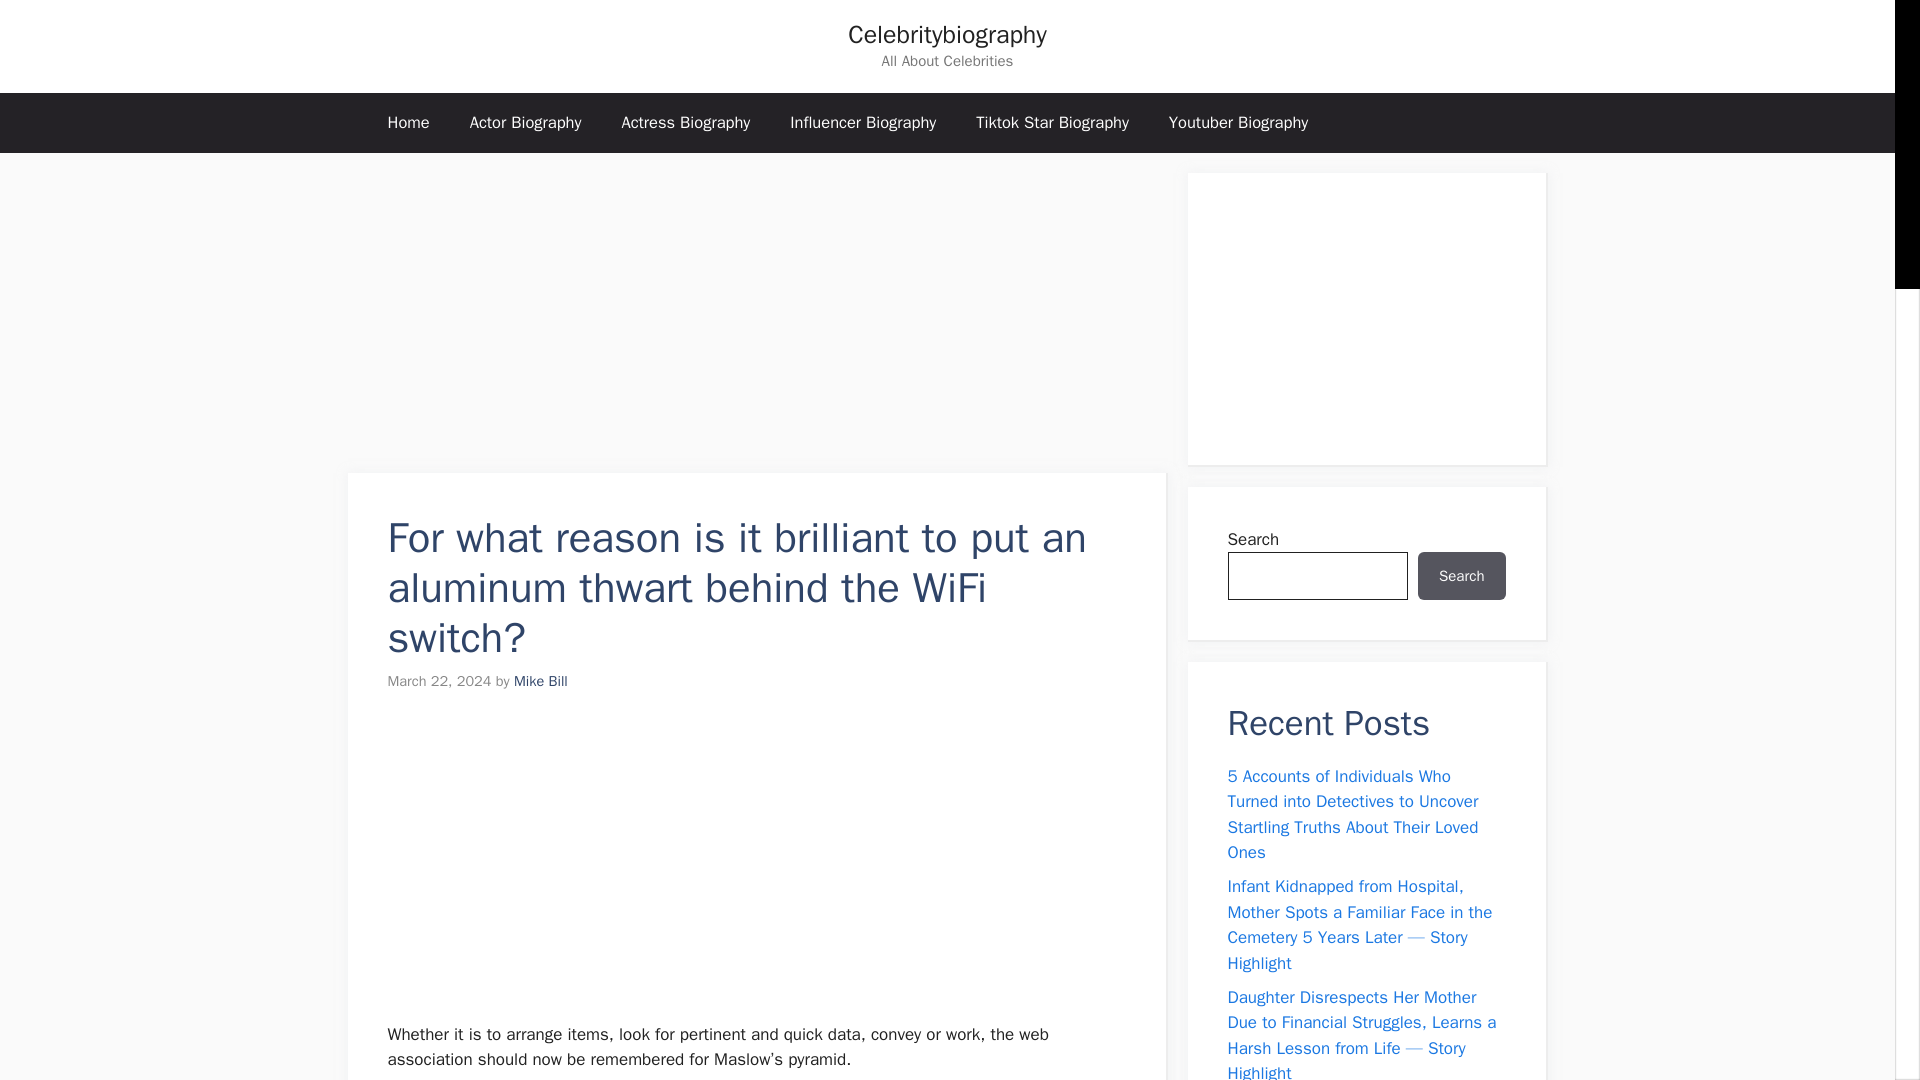  Describe the element at coordinates (541, 680) in the screenshot. I see `Mike Bill` at that location.